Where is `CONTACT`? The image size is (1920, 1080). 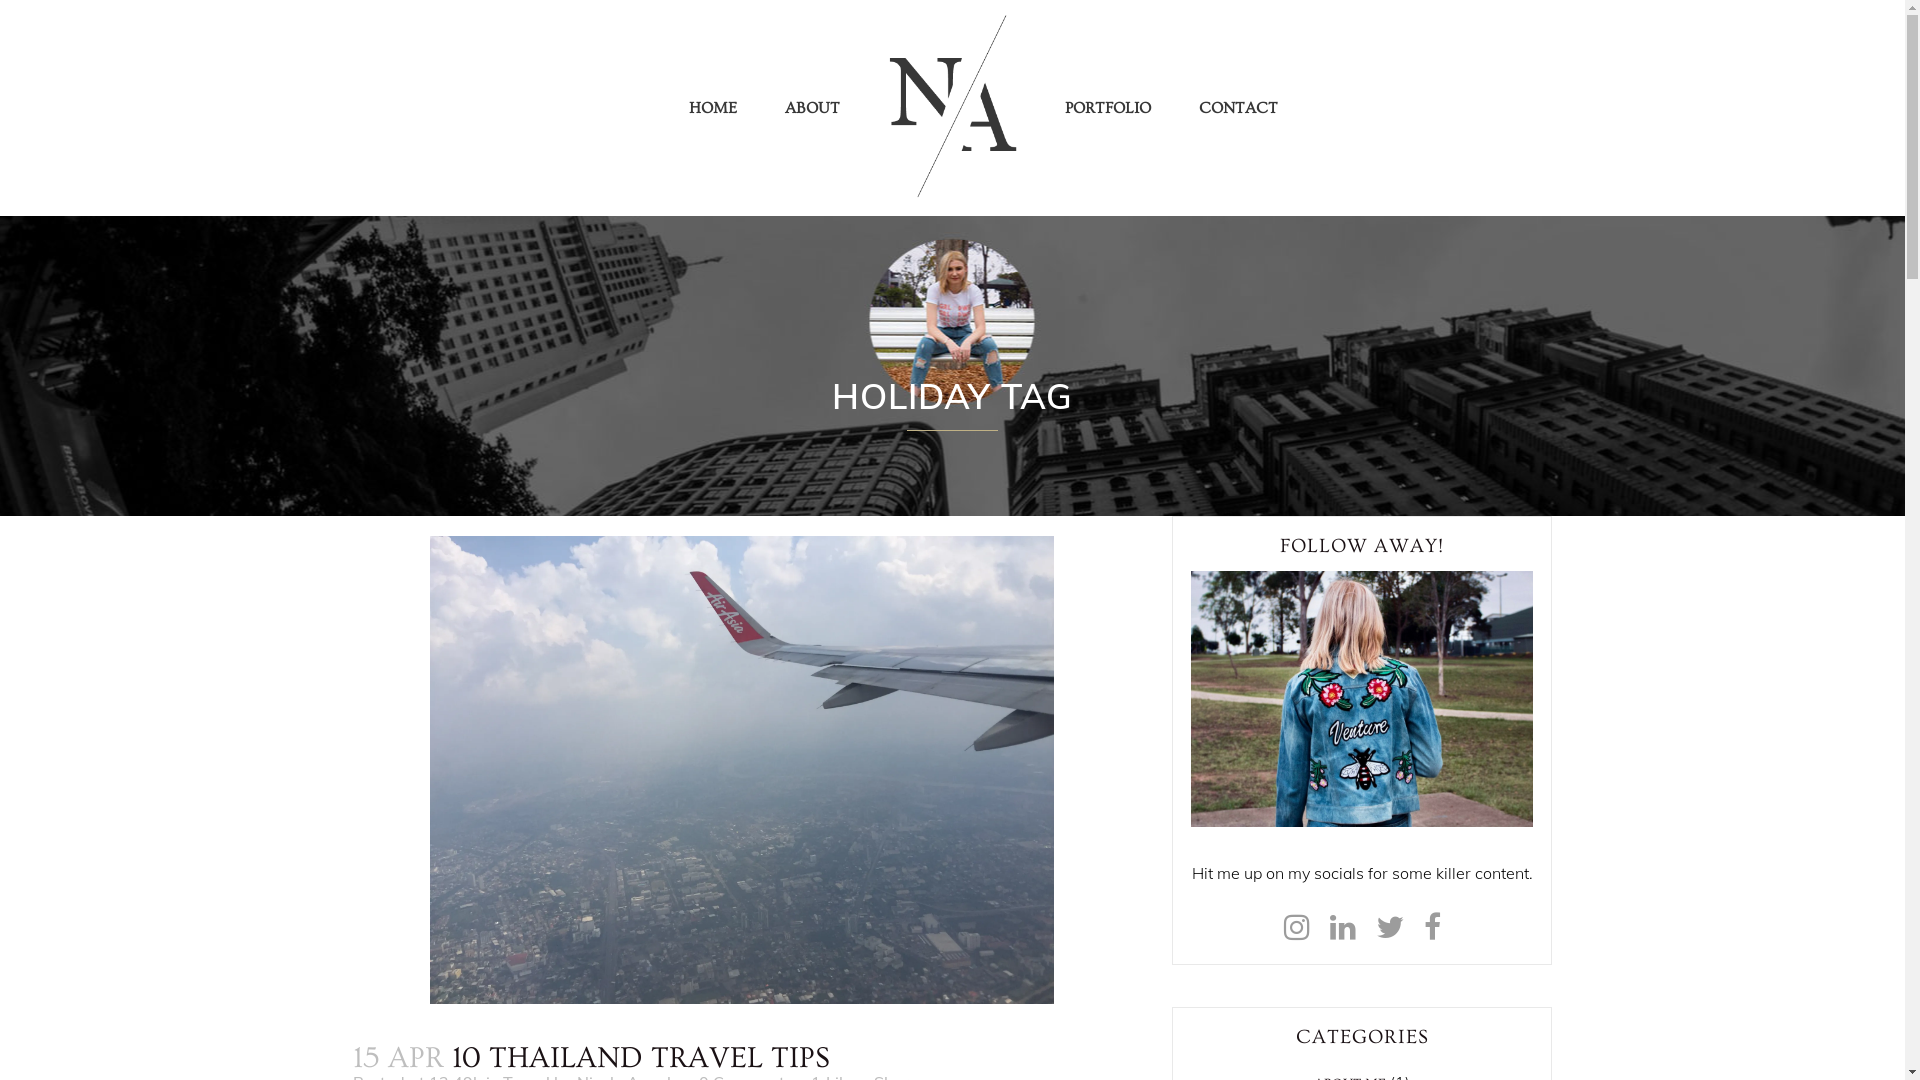 CONTACT is located at coordinates (1238, 108).